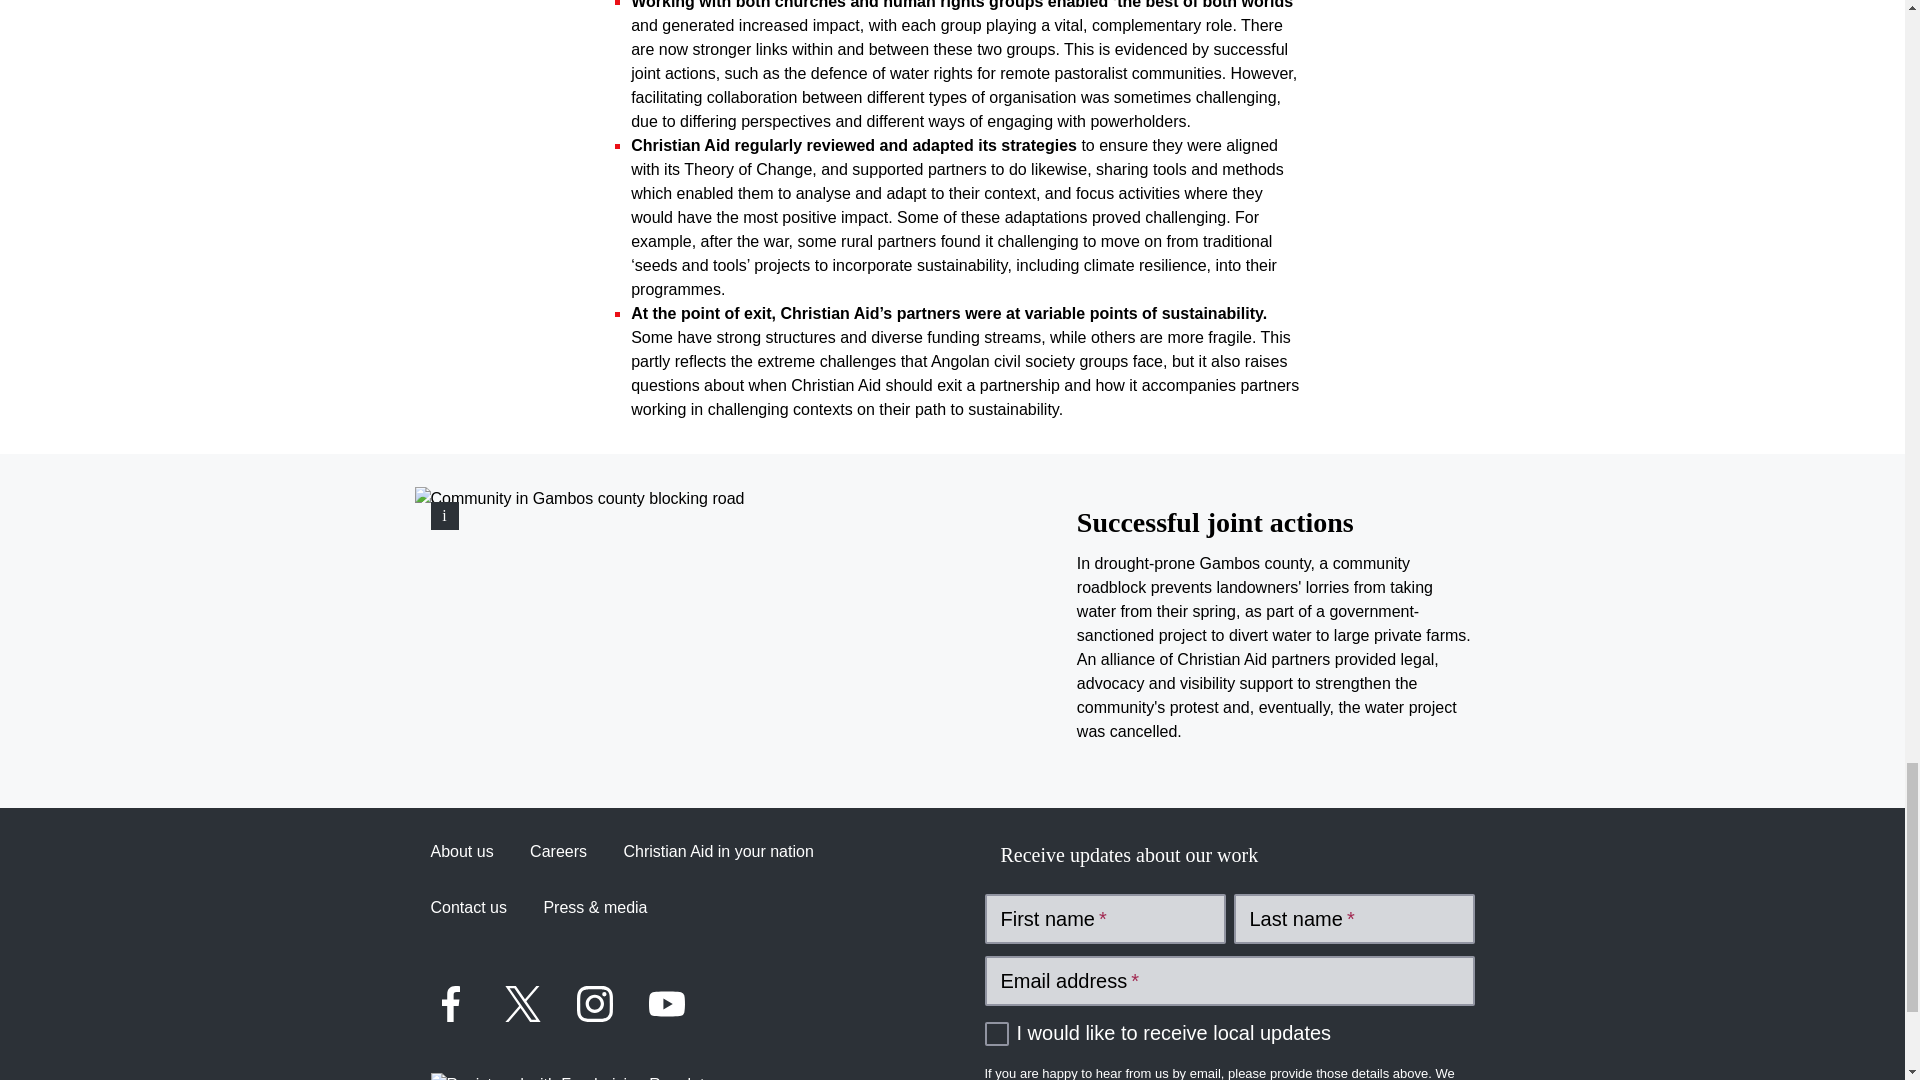 This screenshot has height=1080, width=1920. I want to click on Careers, so click(558, 852).